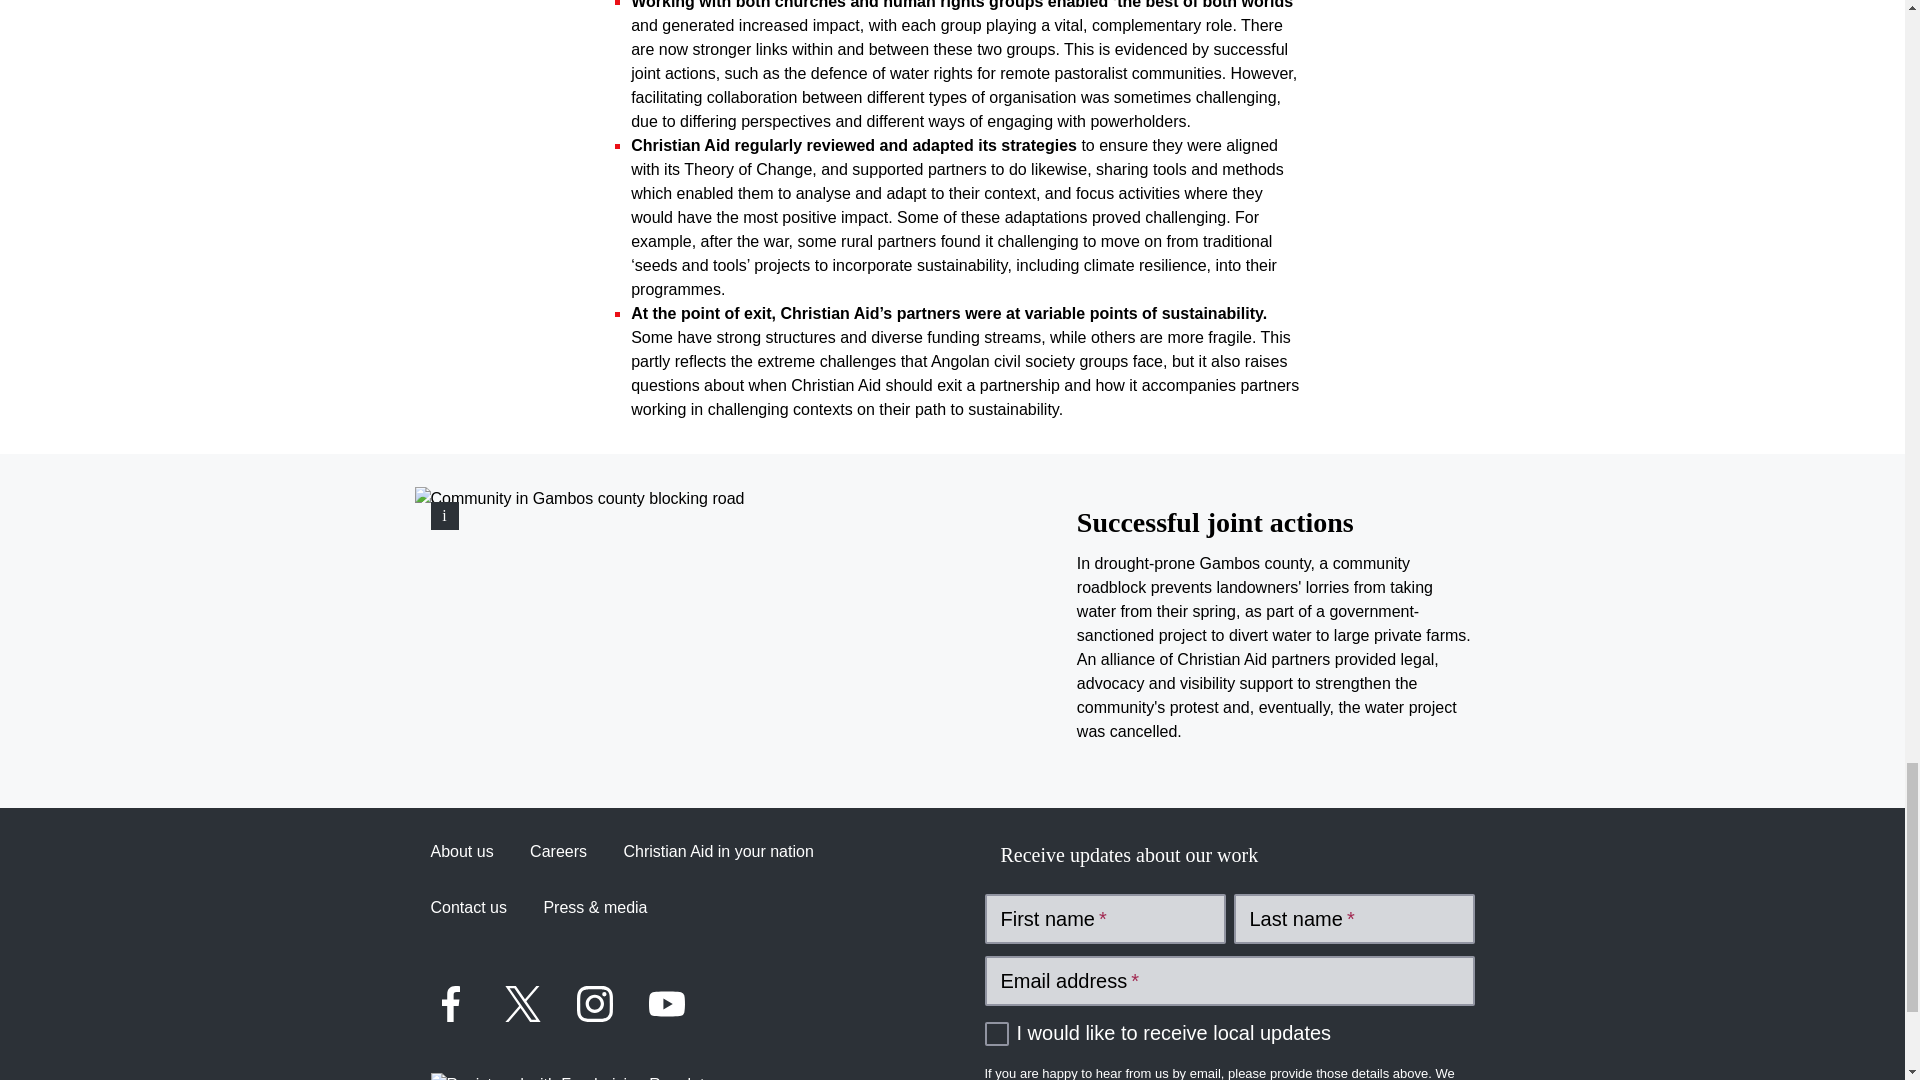 This screenshot has height=1080, width=1920. I want to click on Careers, so click(558, 852).